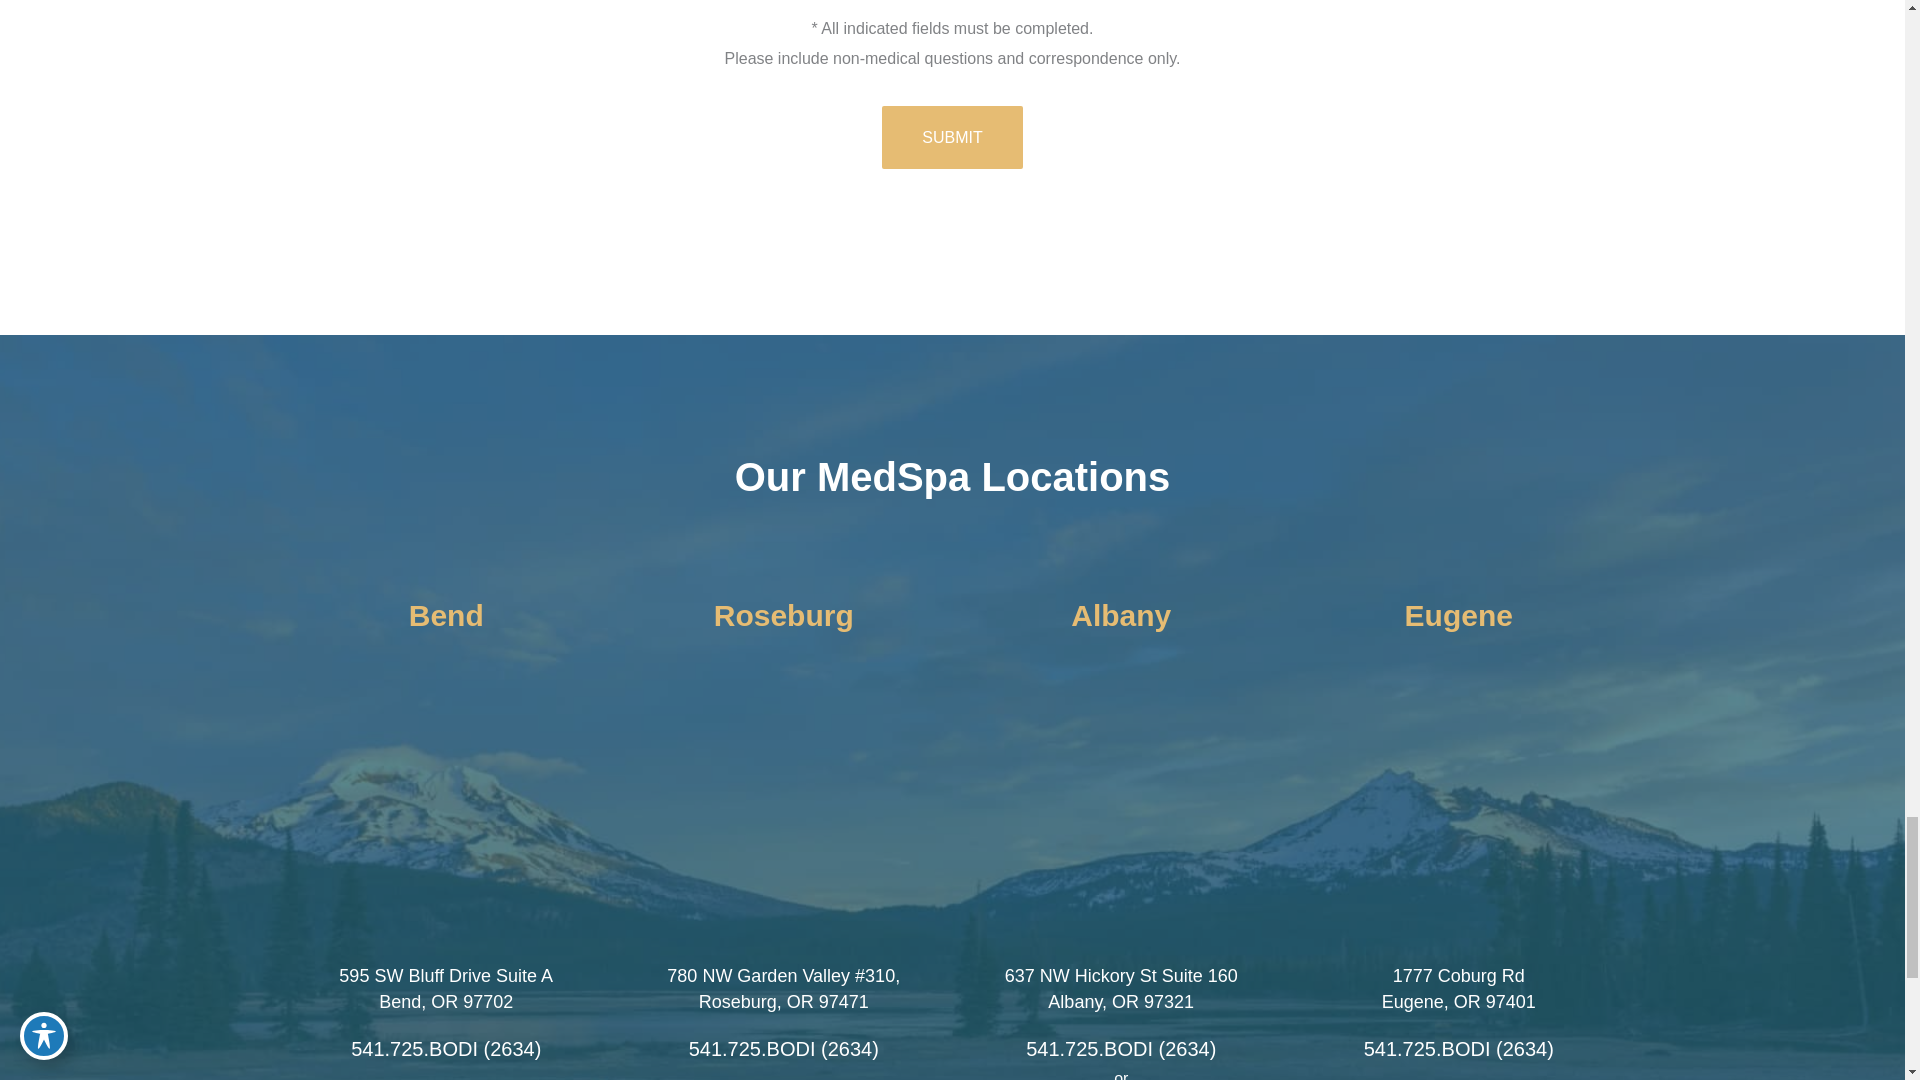  Describe the element at coordinates (446, 796) in the screenshot. I see `Map Location` at that location.